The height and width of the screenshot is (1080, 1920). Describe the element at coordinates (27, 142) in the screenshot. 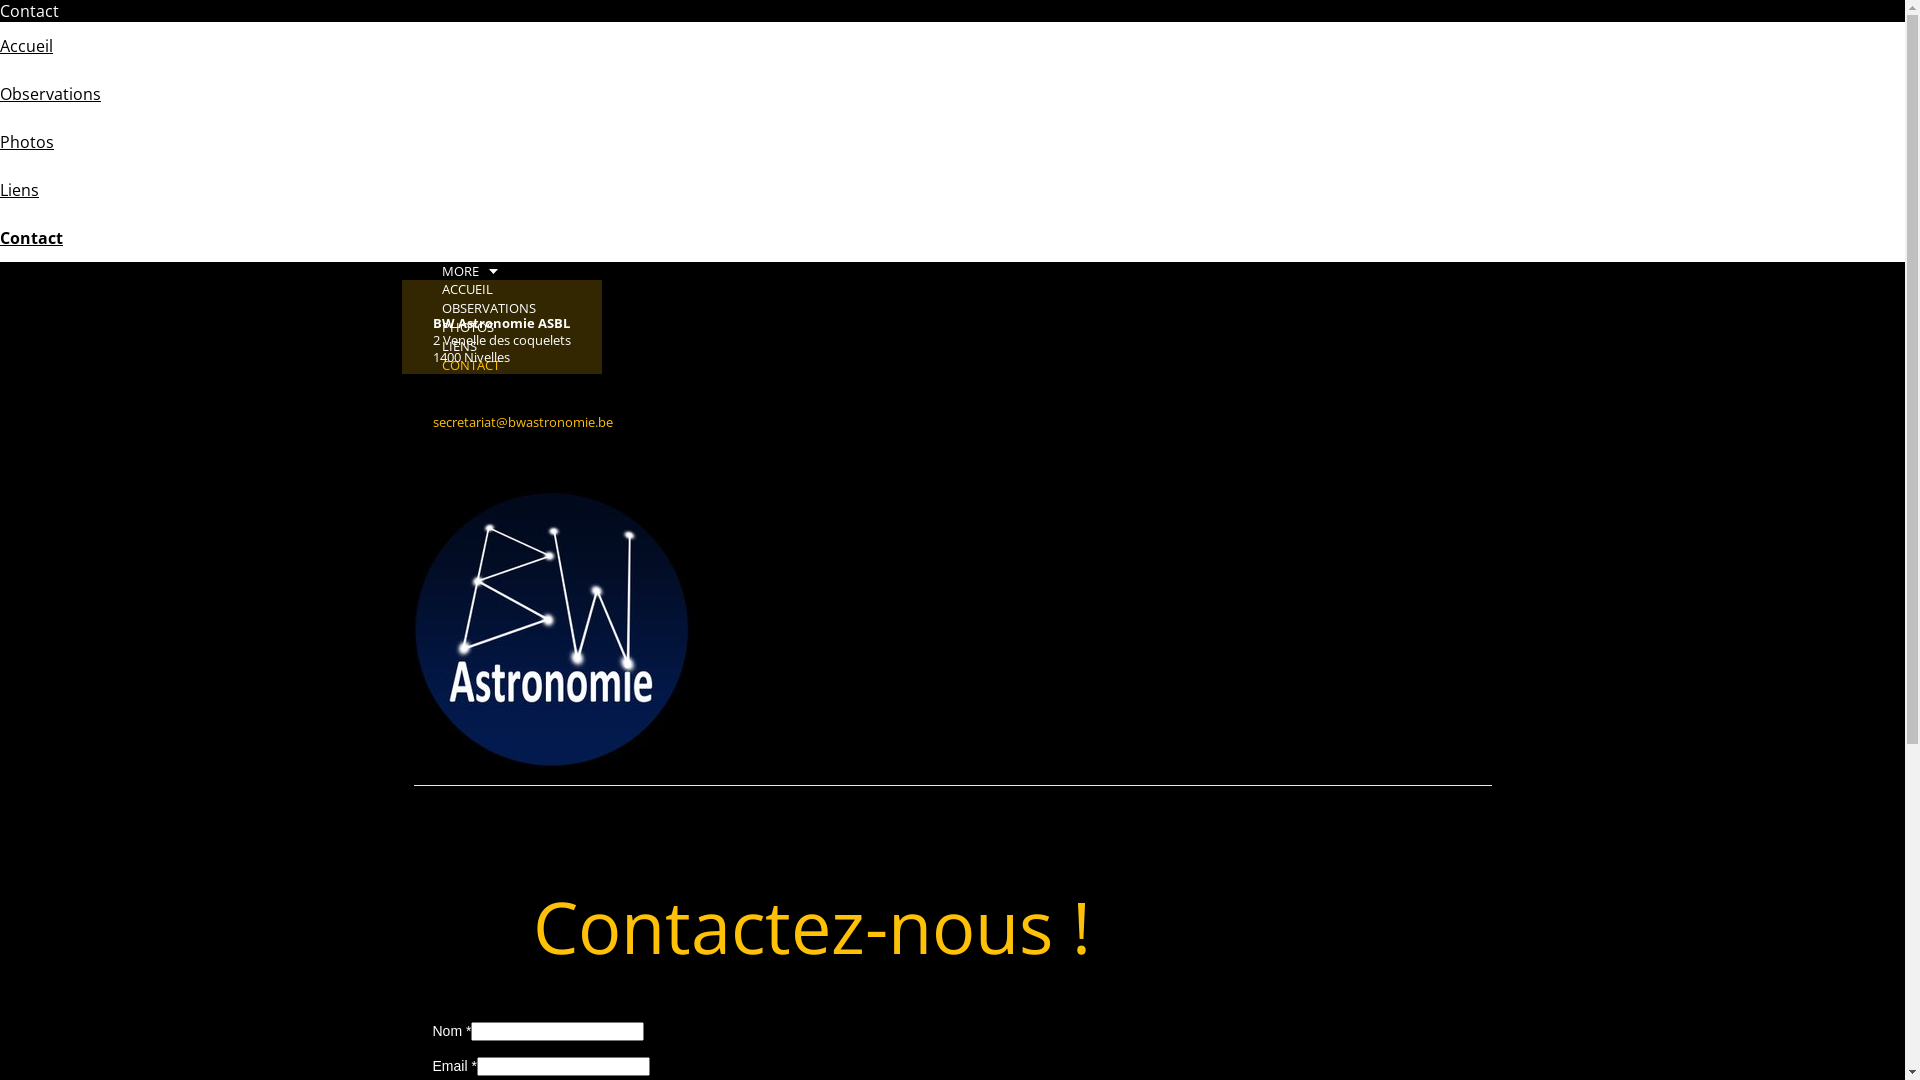

I see `Photos` at that location.